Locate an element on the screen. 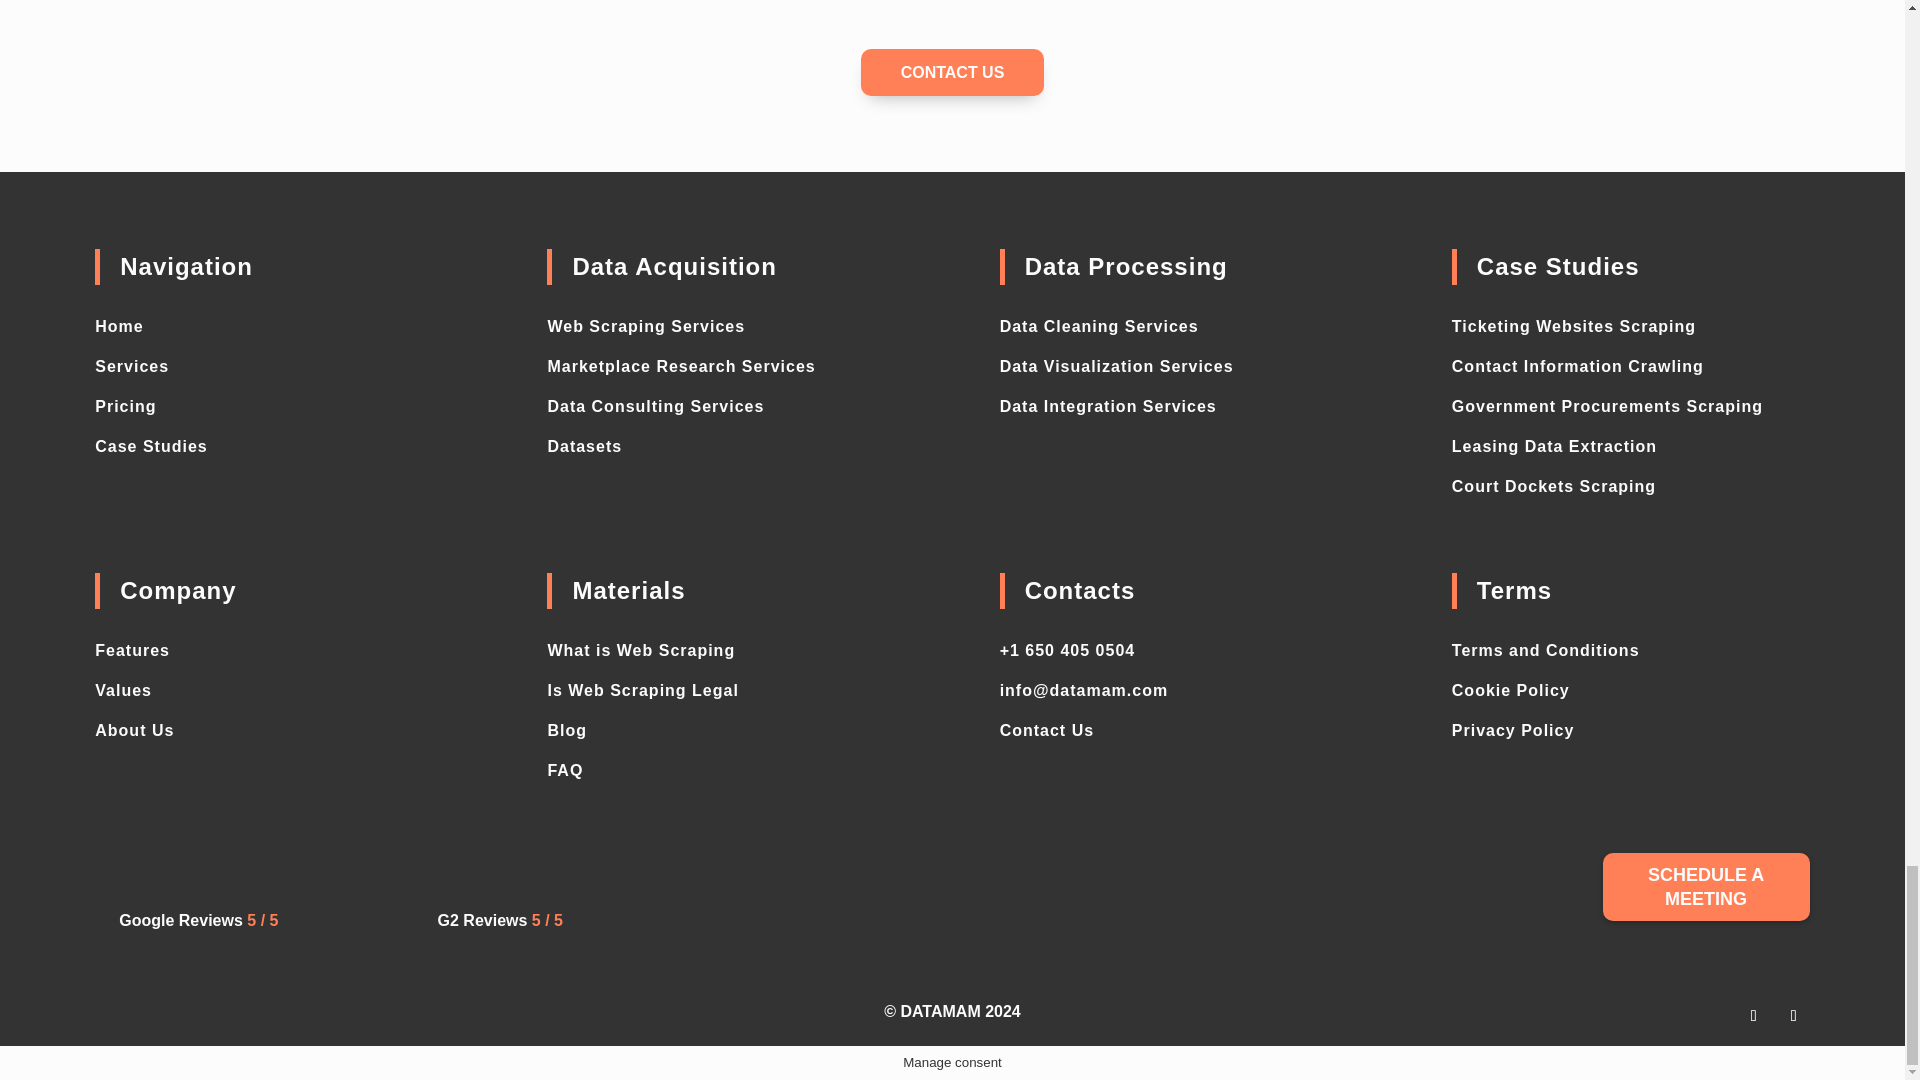 The image size is (1920, 1080). Services is located at coordinates (131, 366).